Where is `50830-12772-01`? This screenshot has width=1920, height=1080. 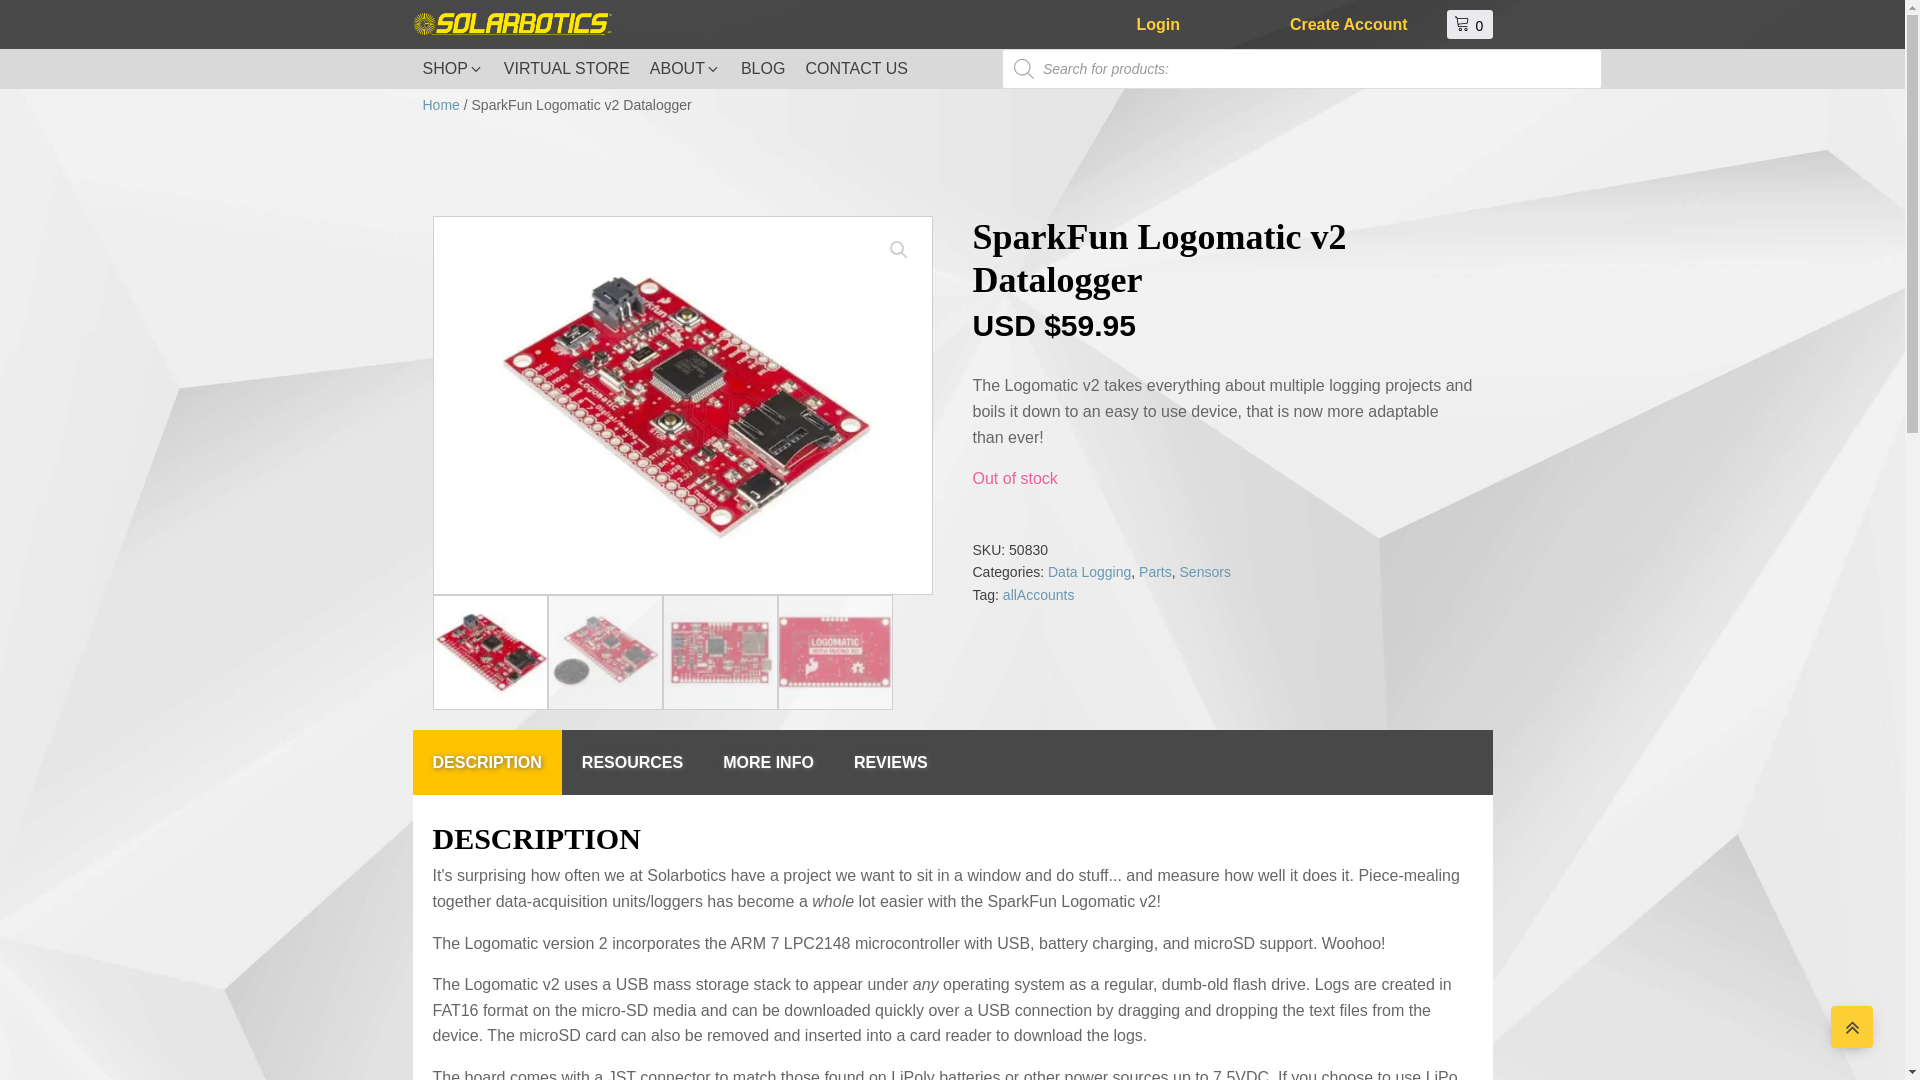
50830-12772-01 is located at coordinates (682, 406).